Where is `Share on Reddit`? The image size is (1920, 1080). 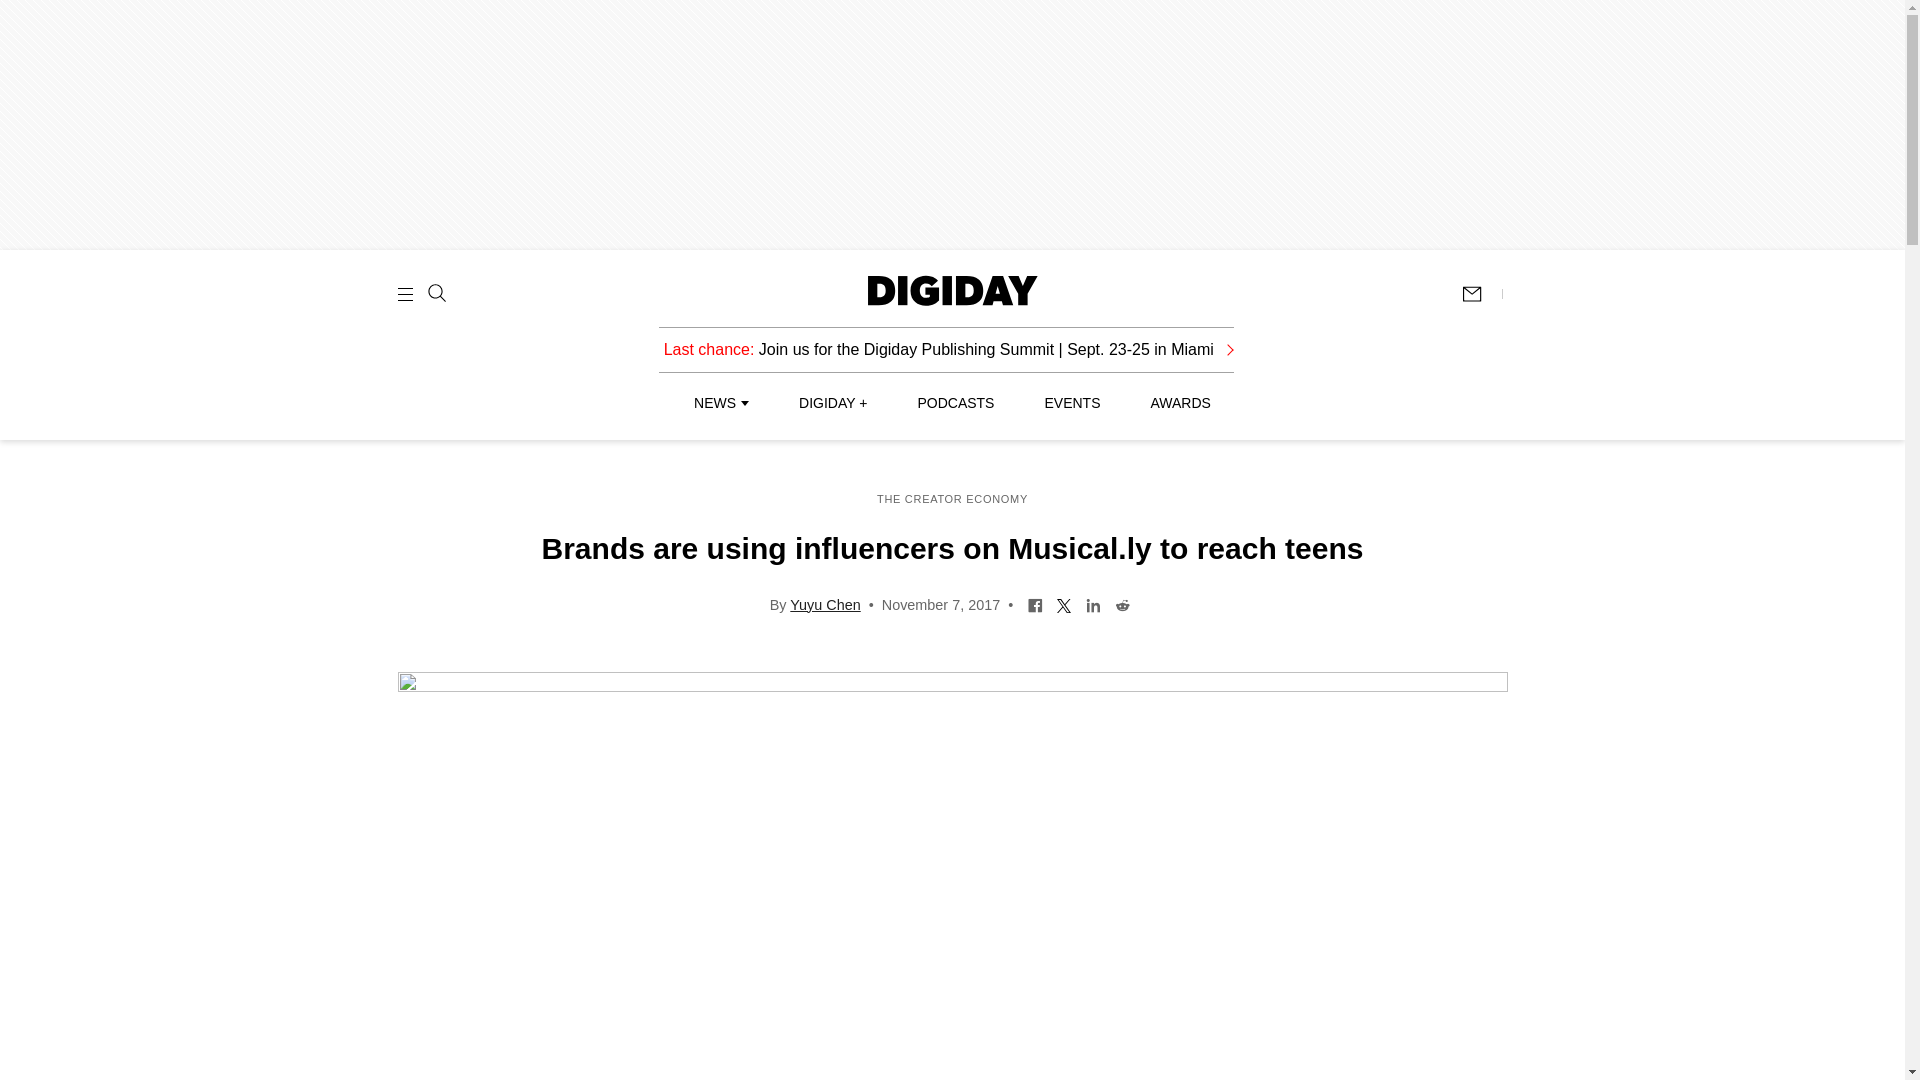 Share on Reddit is located at coordinates (1122, 604).